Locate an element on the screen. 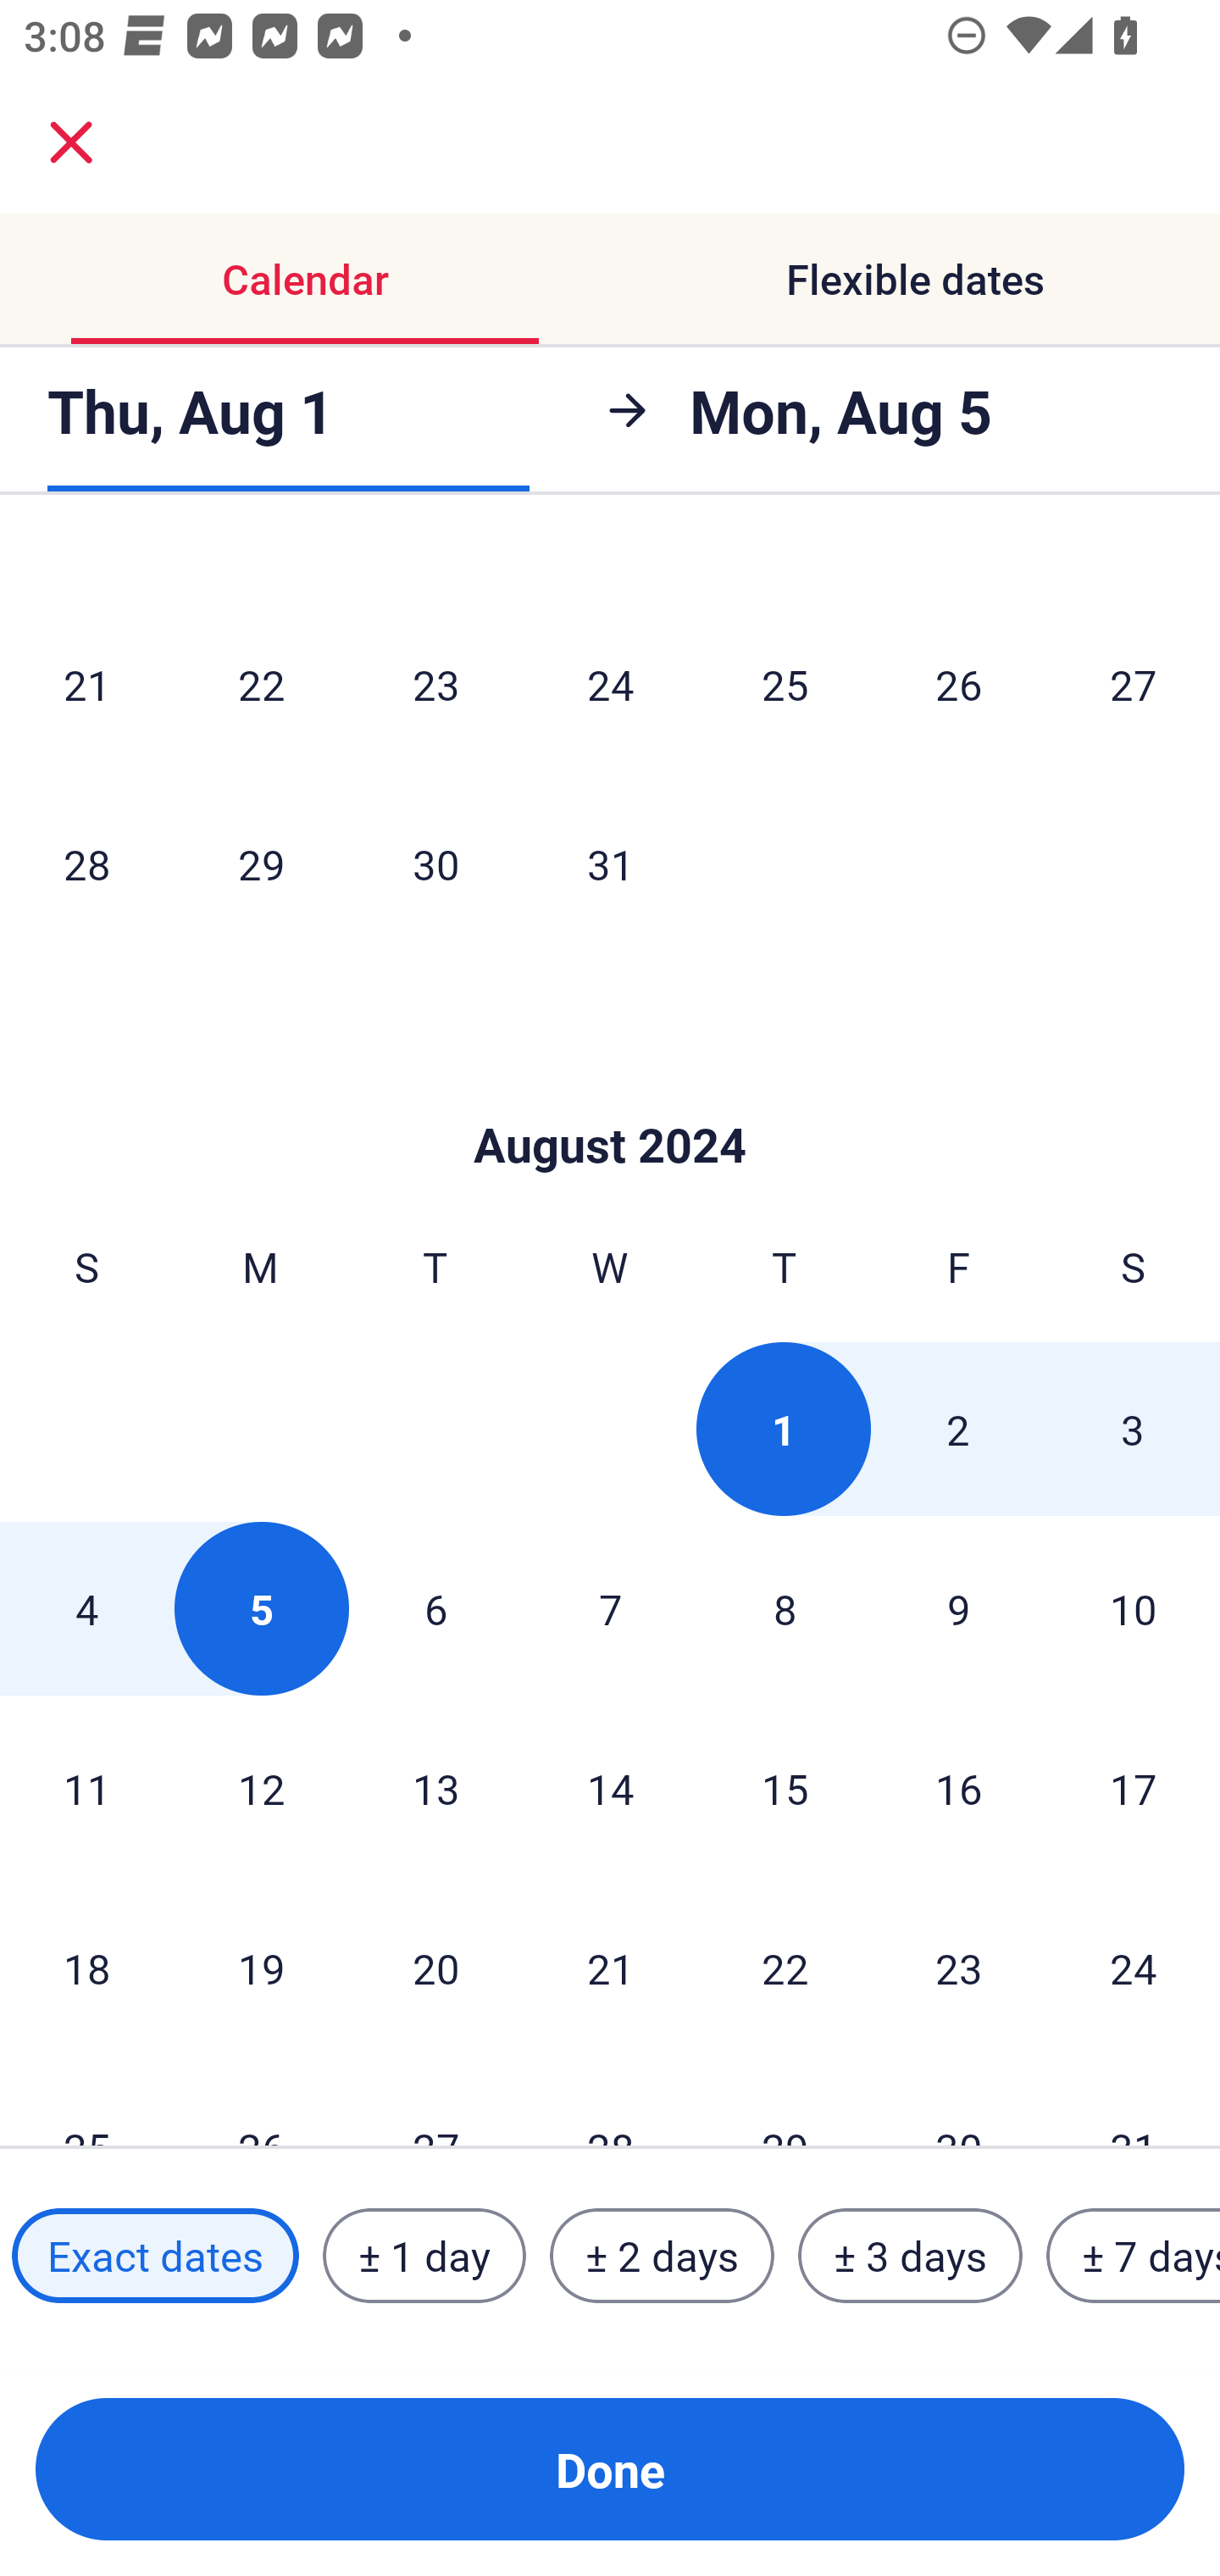 This screenshot has height=2576, width=1220. Flexible dates is located at coordinates (915, 280).